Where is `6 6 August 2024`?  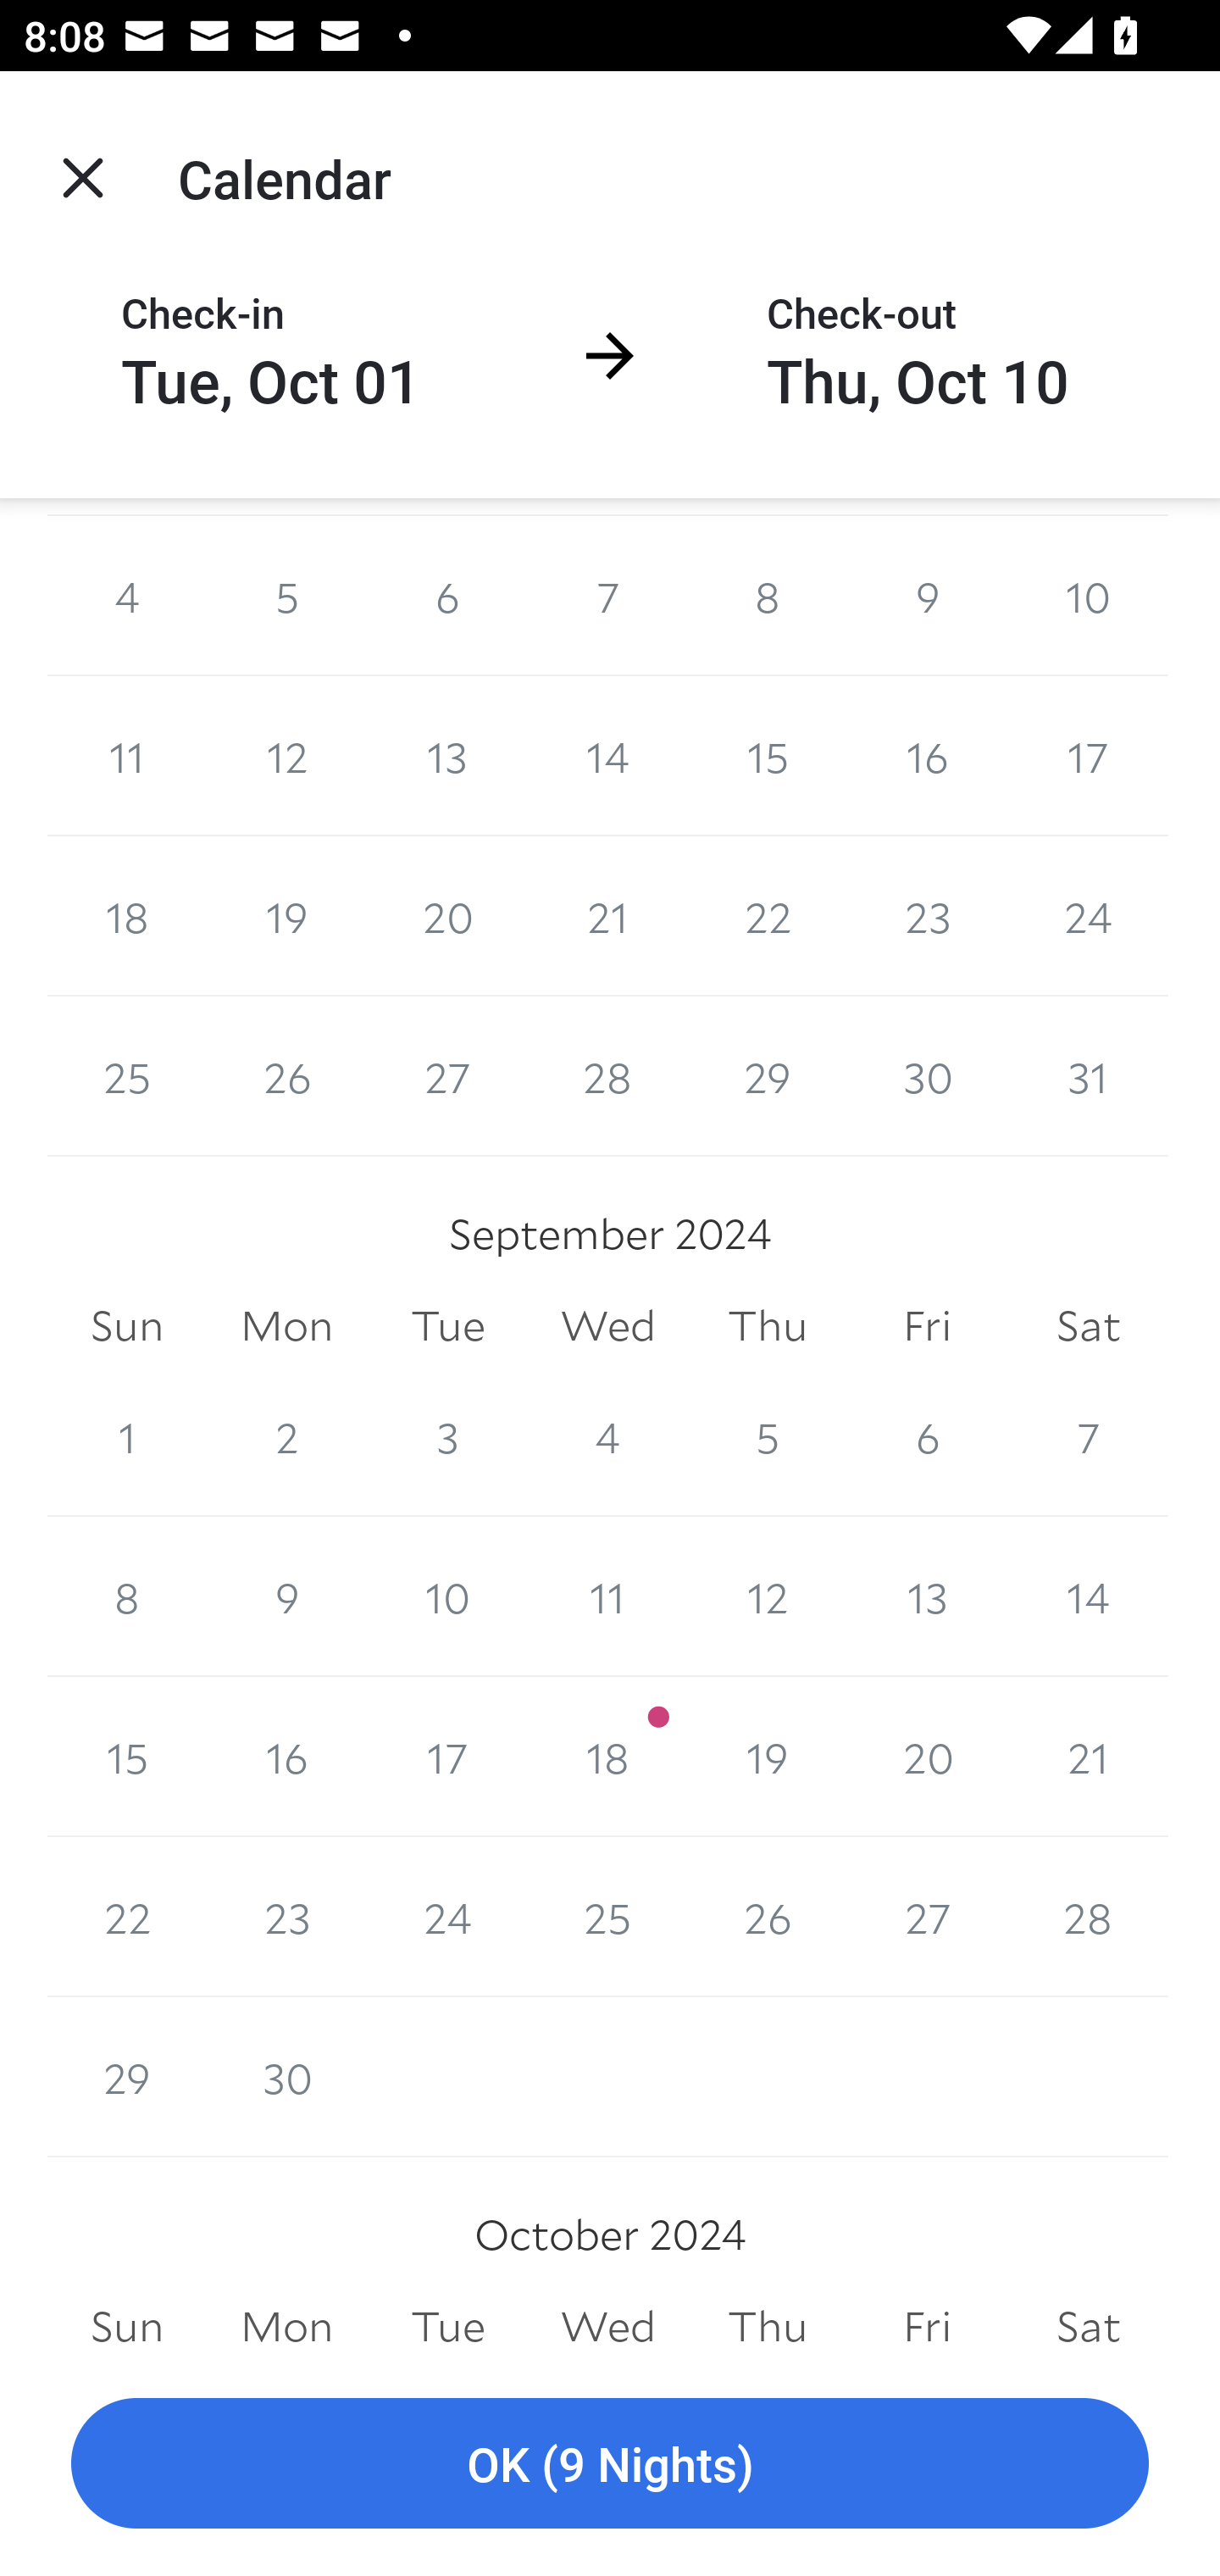 6 6 August 2024 is located at coordinates (447, 595).